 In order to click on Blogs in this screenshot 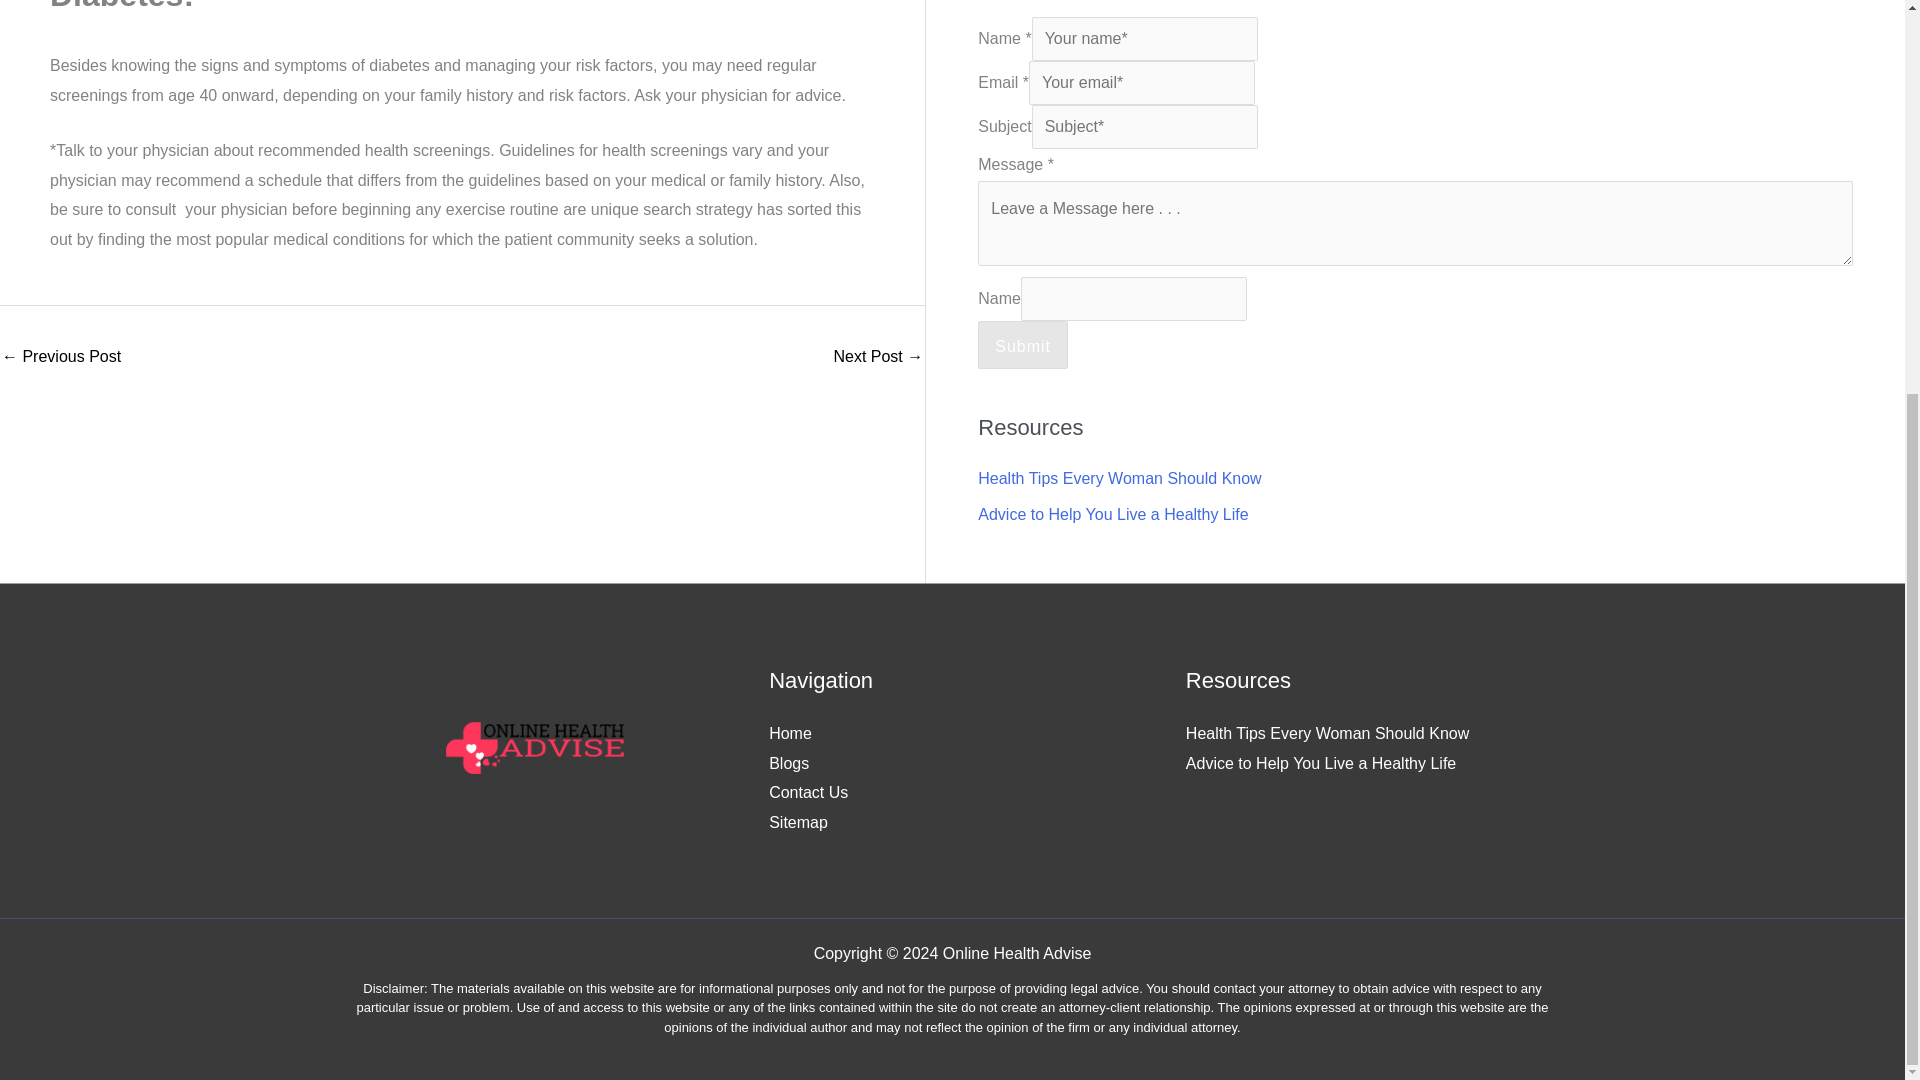, I will do `click(788, 763)`.